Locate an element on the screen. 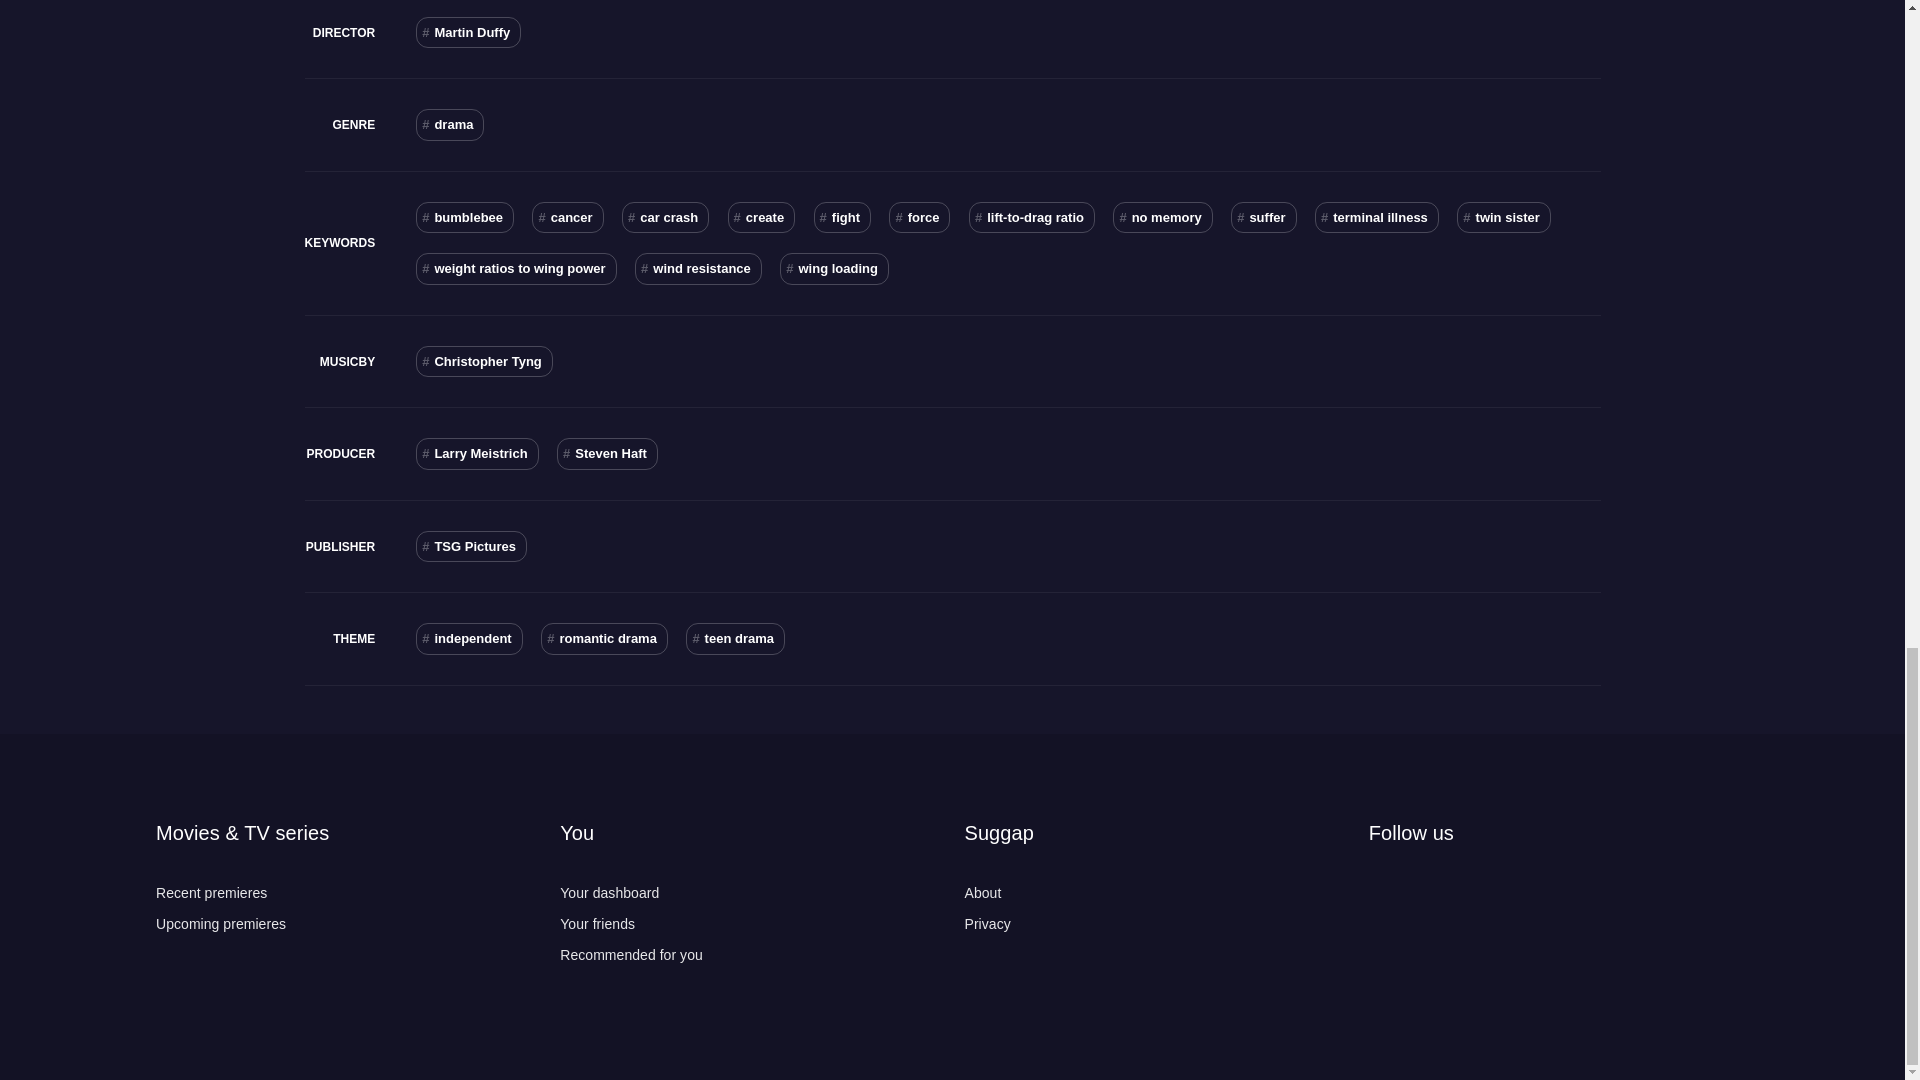 The height and width of the screenshot is (1080, 1920). suffer is located at coordinates (1263, 218).